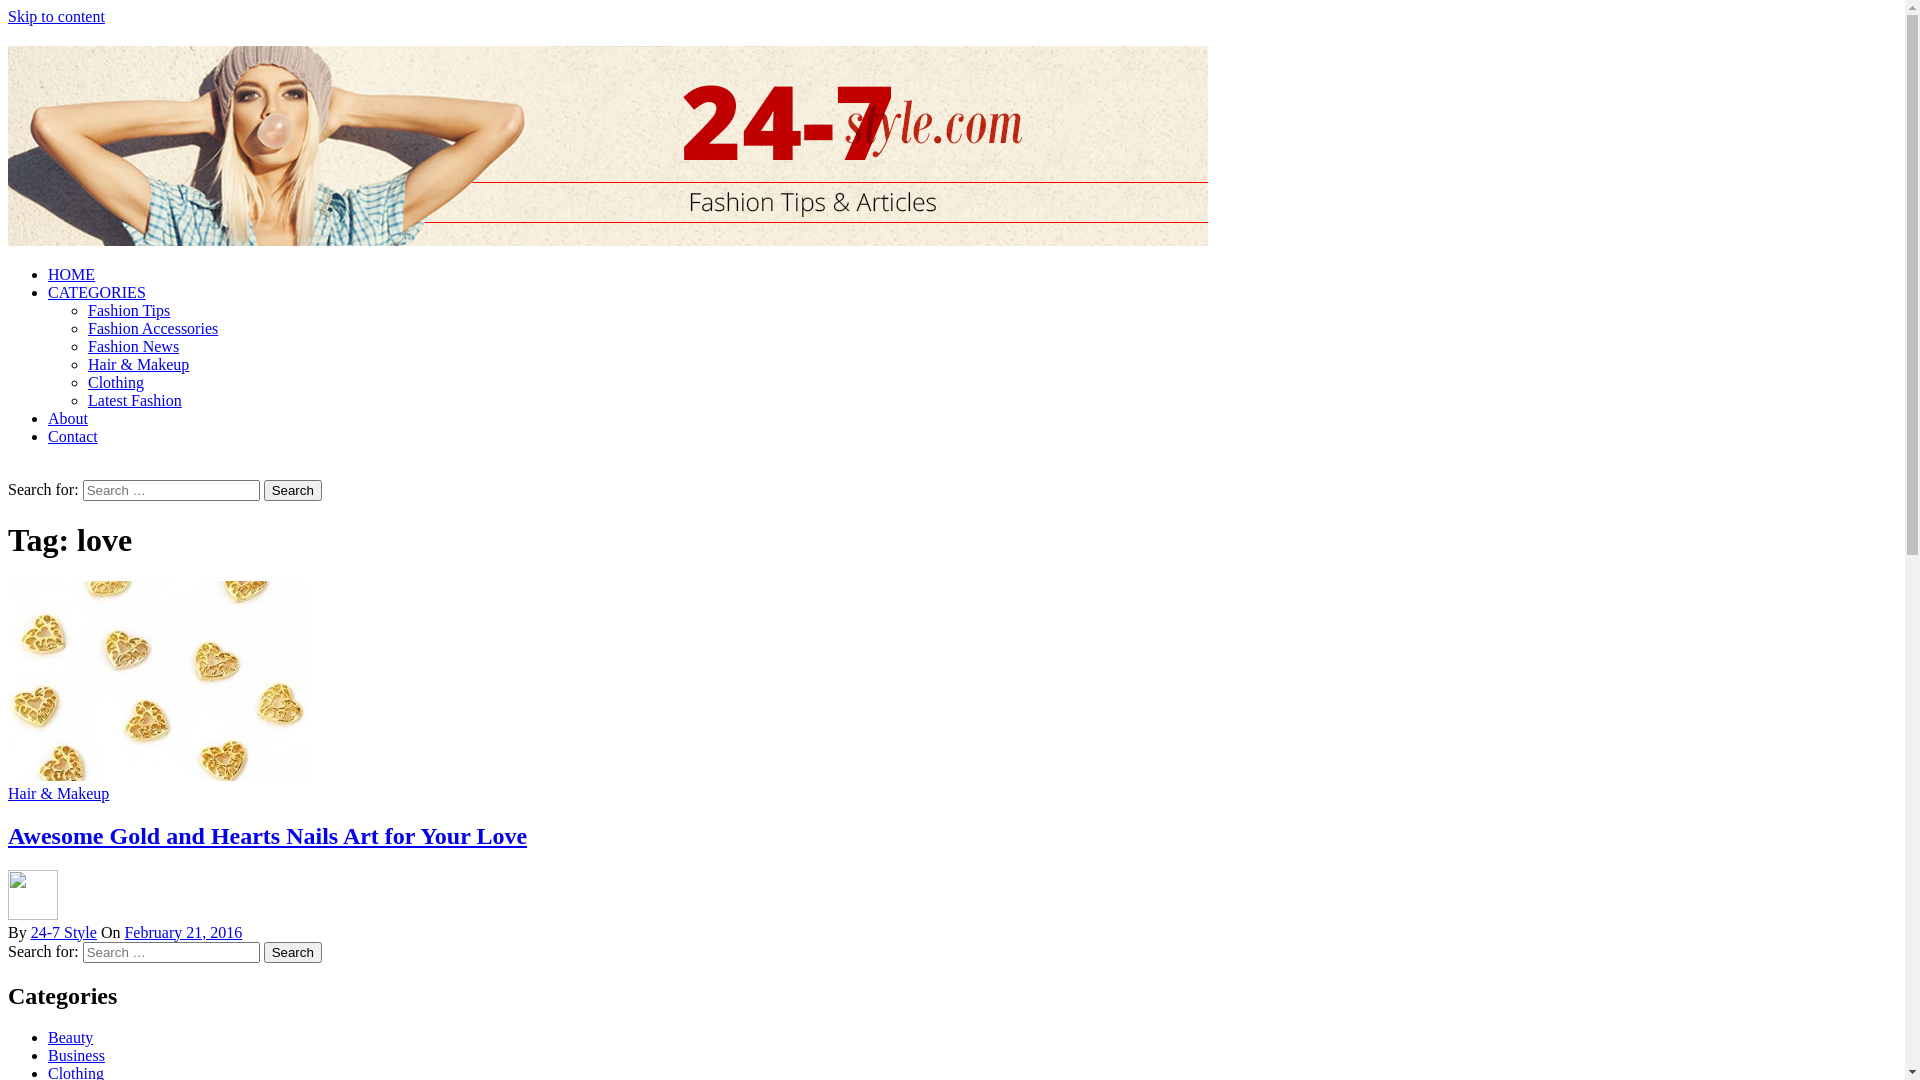 Image resolution: width=1920 pixels, height=1080 pixels. I want to click on Fashion Tips, so click(129, 310).